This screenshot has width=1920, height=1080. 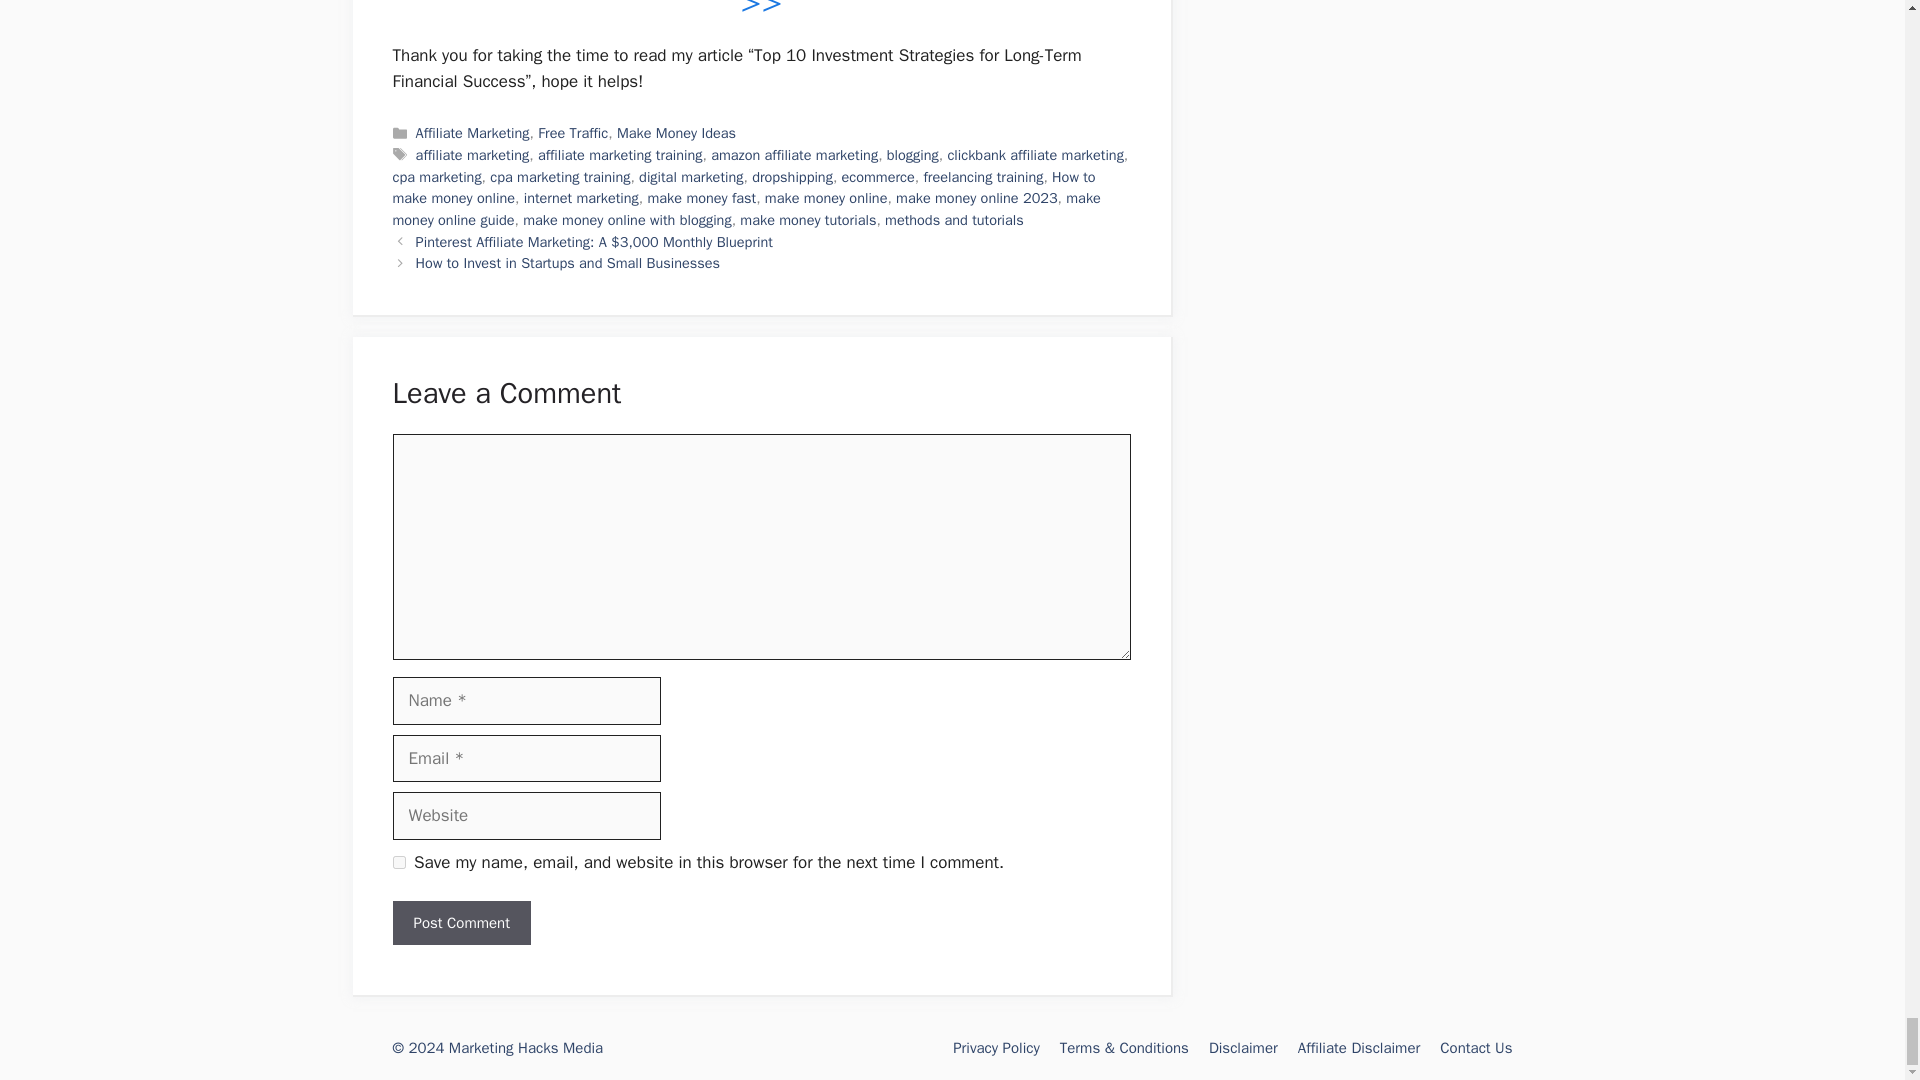 What do you see at coordinates (794, 154) in the screenshot?
I see `amazon affiliate marketing` at bounding box center [794, 154].